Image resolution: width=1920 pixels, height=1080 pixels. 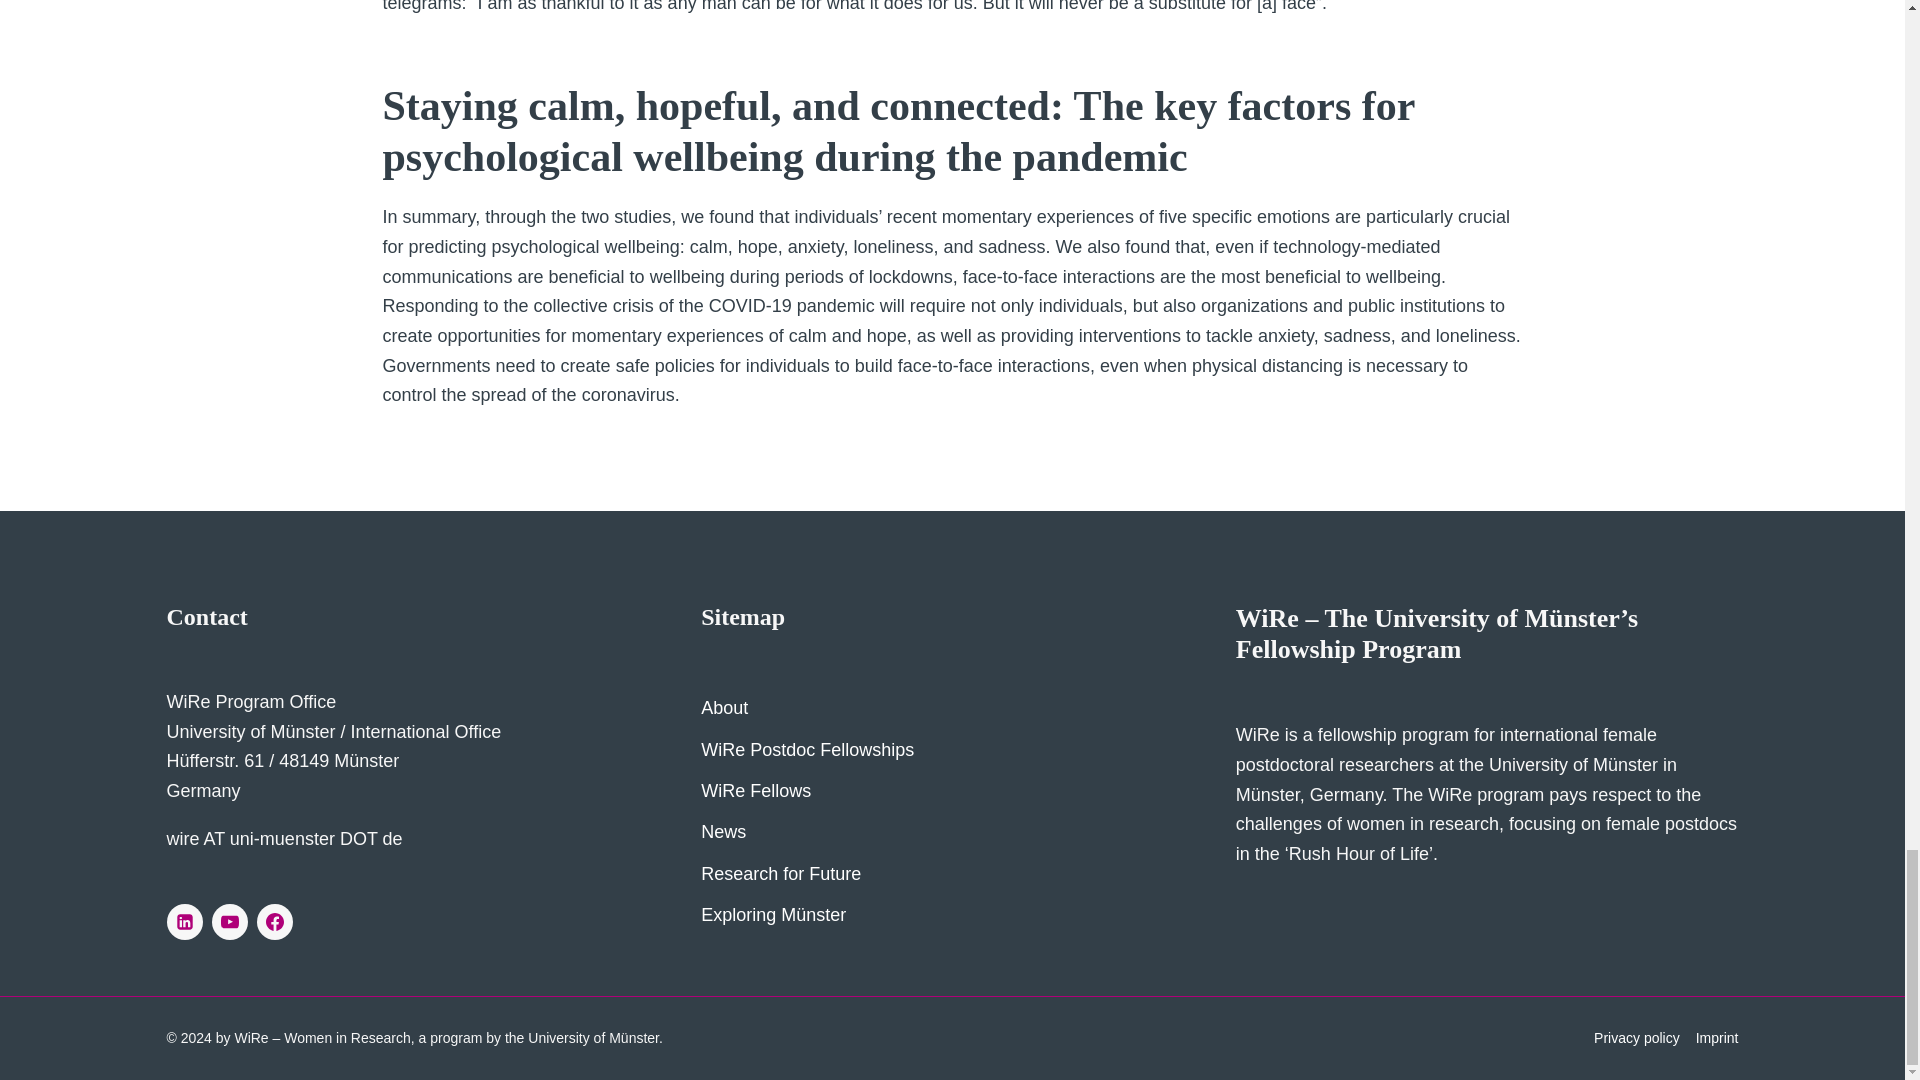 What do you see at coordinates (952, 792) in the screenshot?
I see `WiRe Fellows` at bounding box center [952, 792].